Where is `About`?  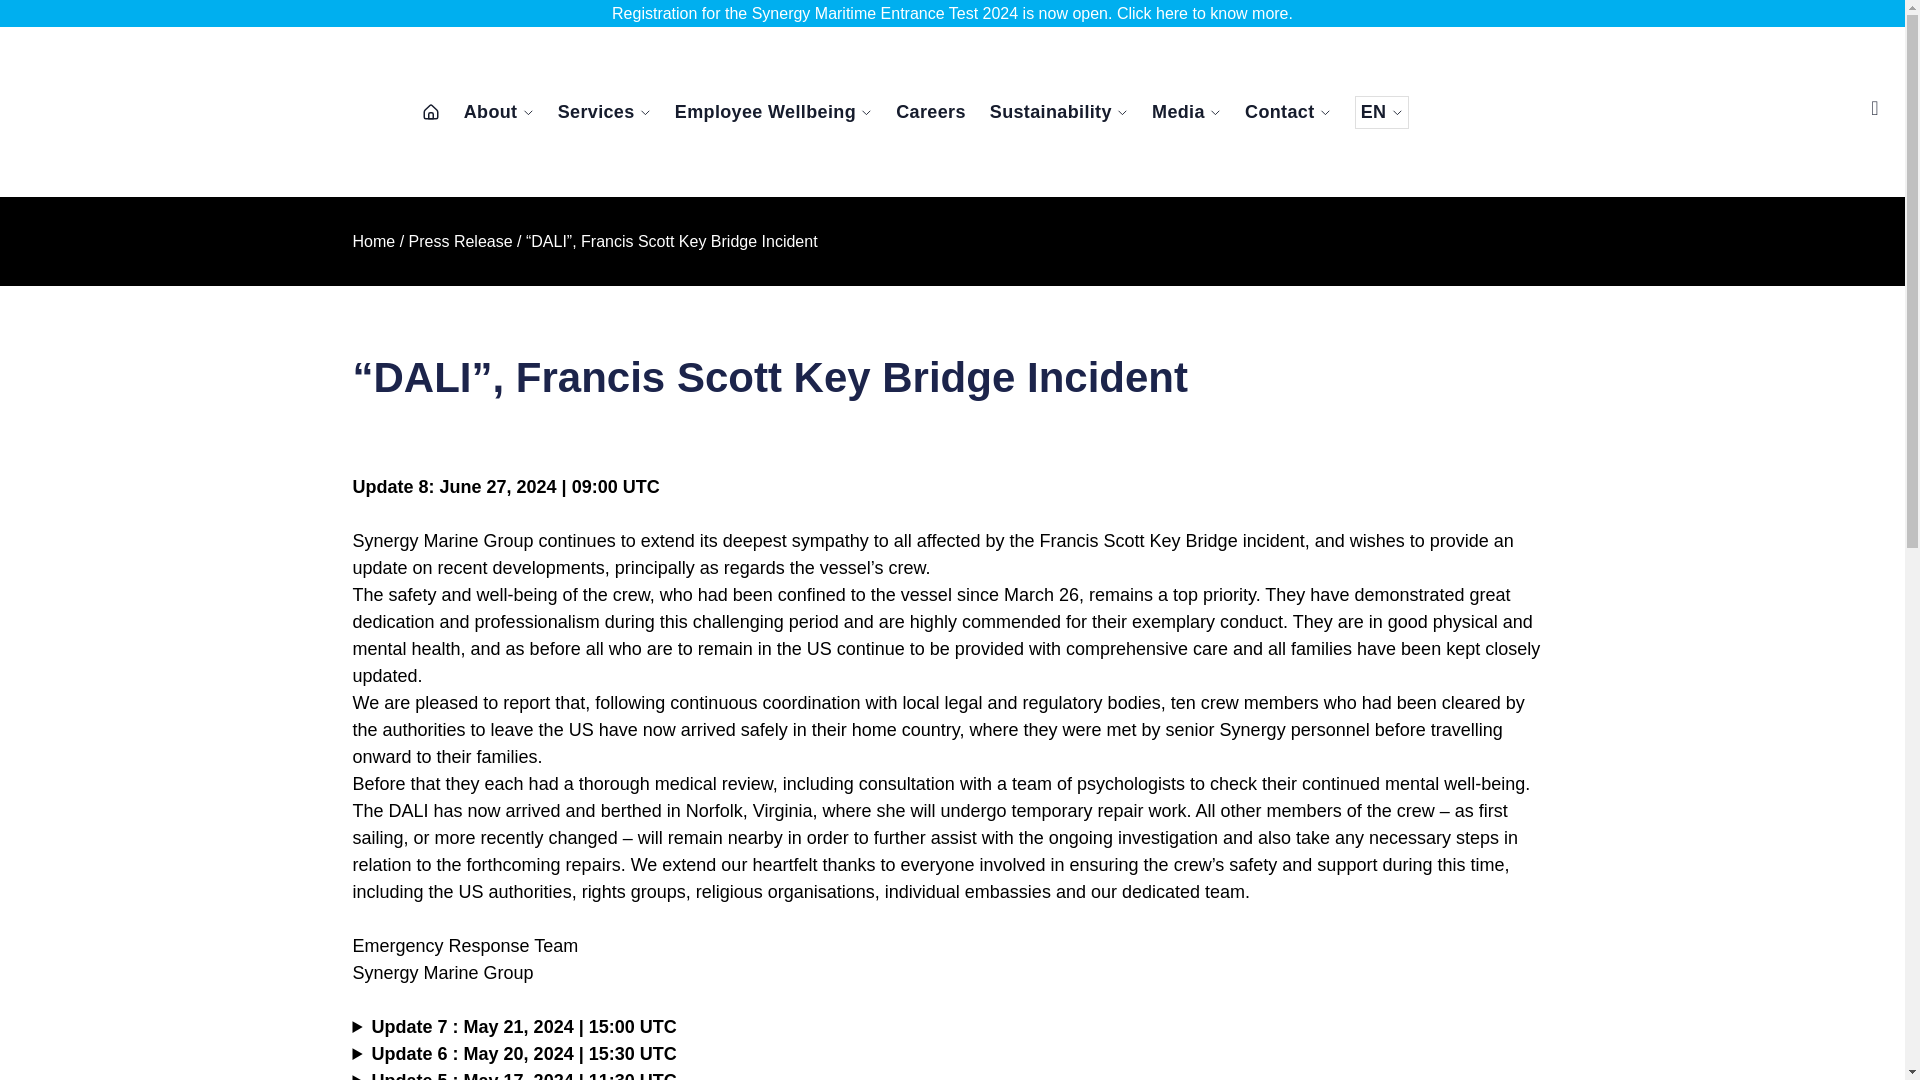
About is located at coordinates (498, 111).